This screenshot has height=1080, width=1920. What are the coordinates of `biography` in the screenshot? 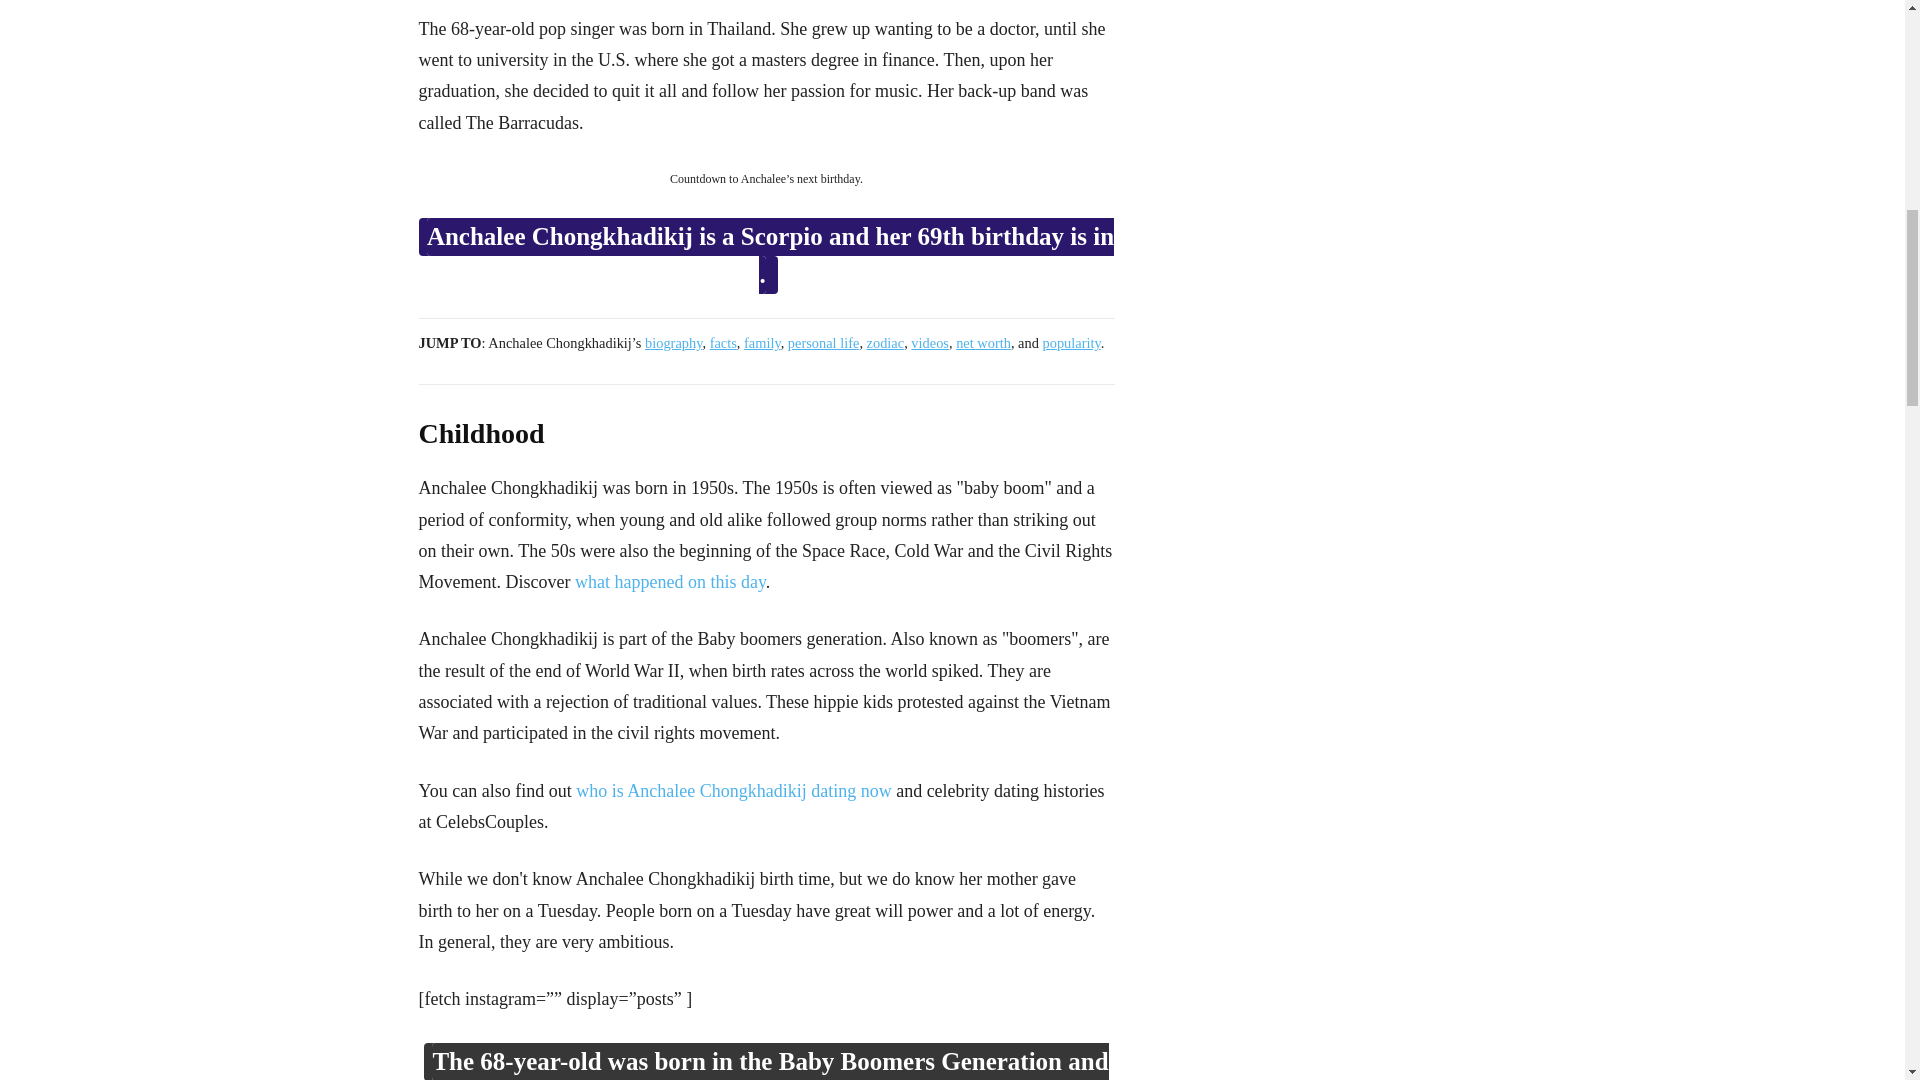 It's located at (674, 342).